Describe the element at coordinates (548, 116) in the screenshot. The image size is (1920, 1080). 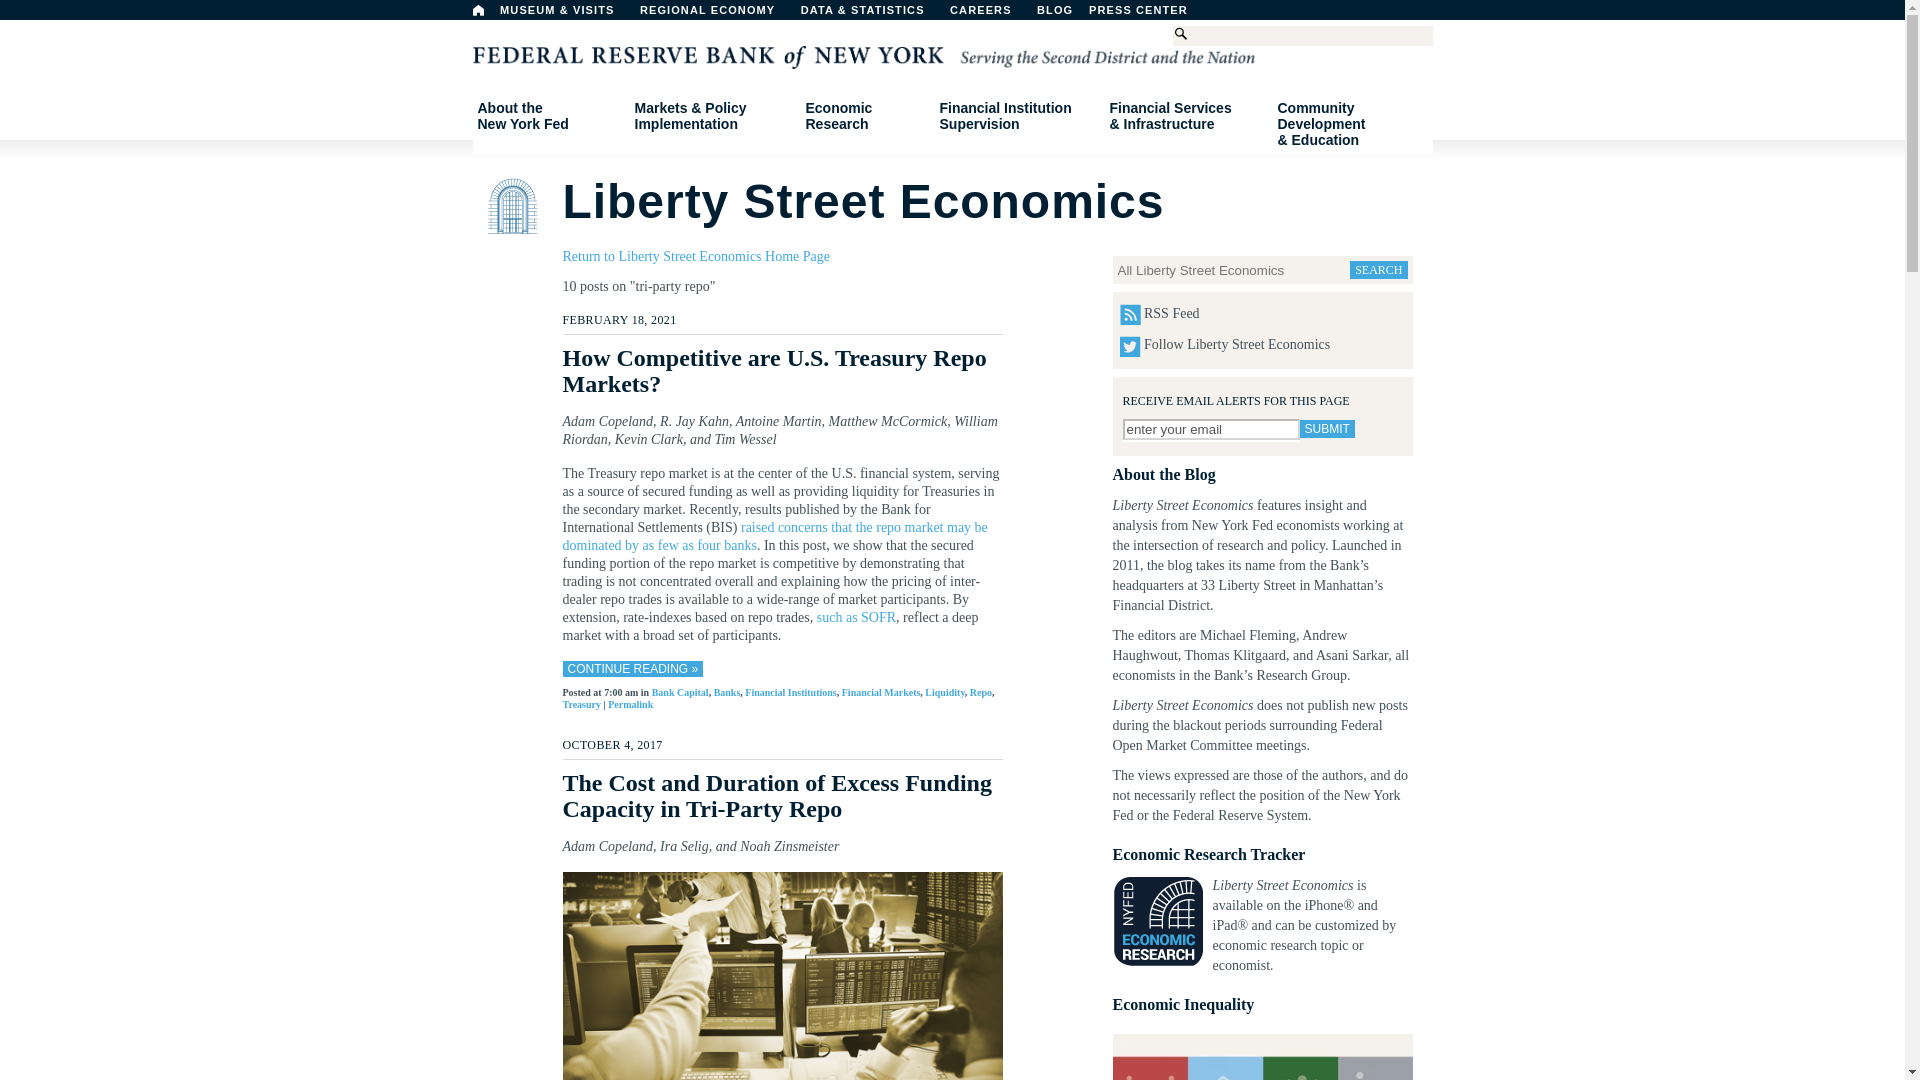
I see `Home` at that location.